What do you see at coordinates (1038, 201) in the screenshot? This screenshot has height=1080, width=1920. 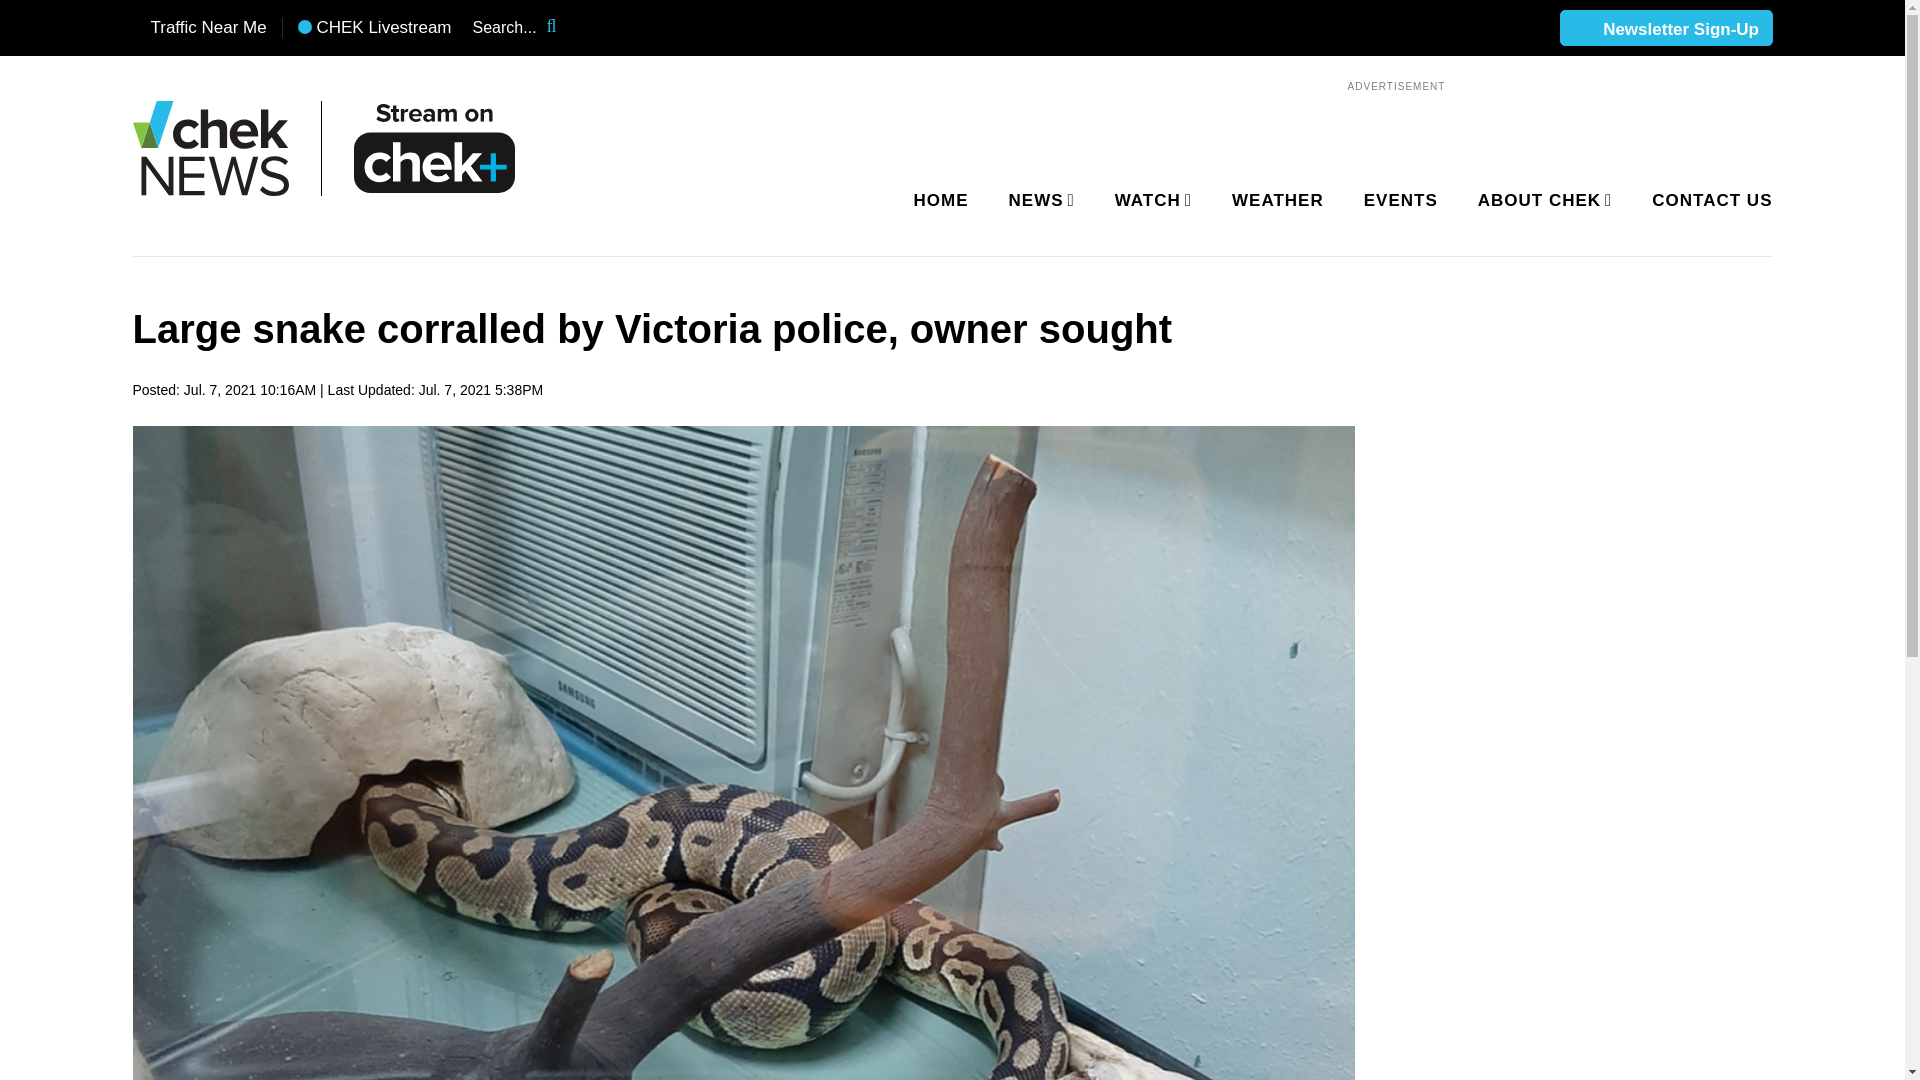 I see `NEWS` at bounding box center [1038, 201].